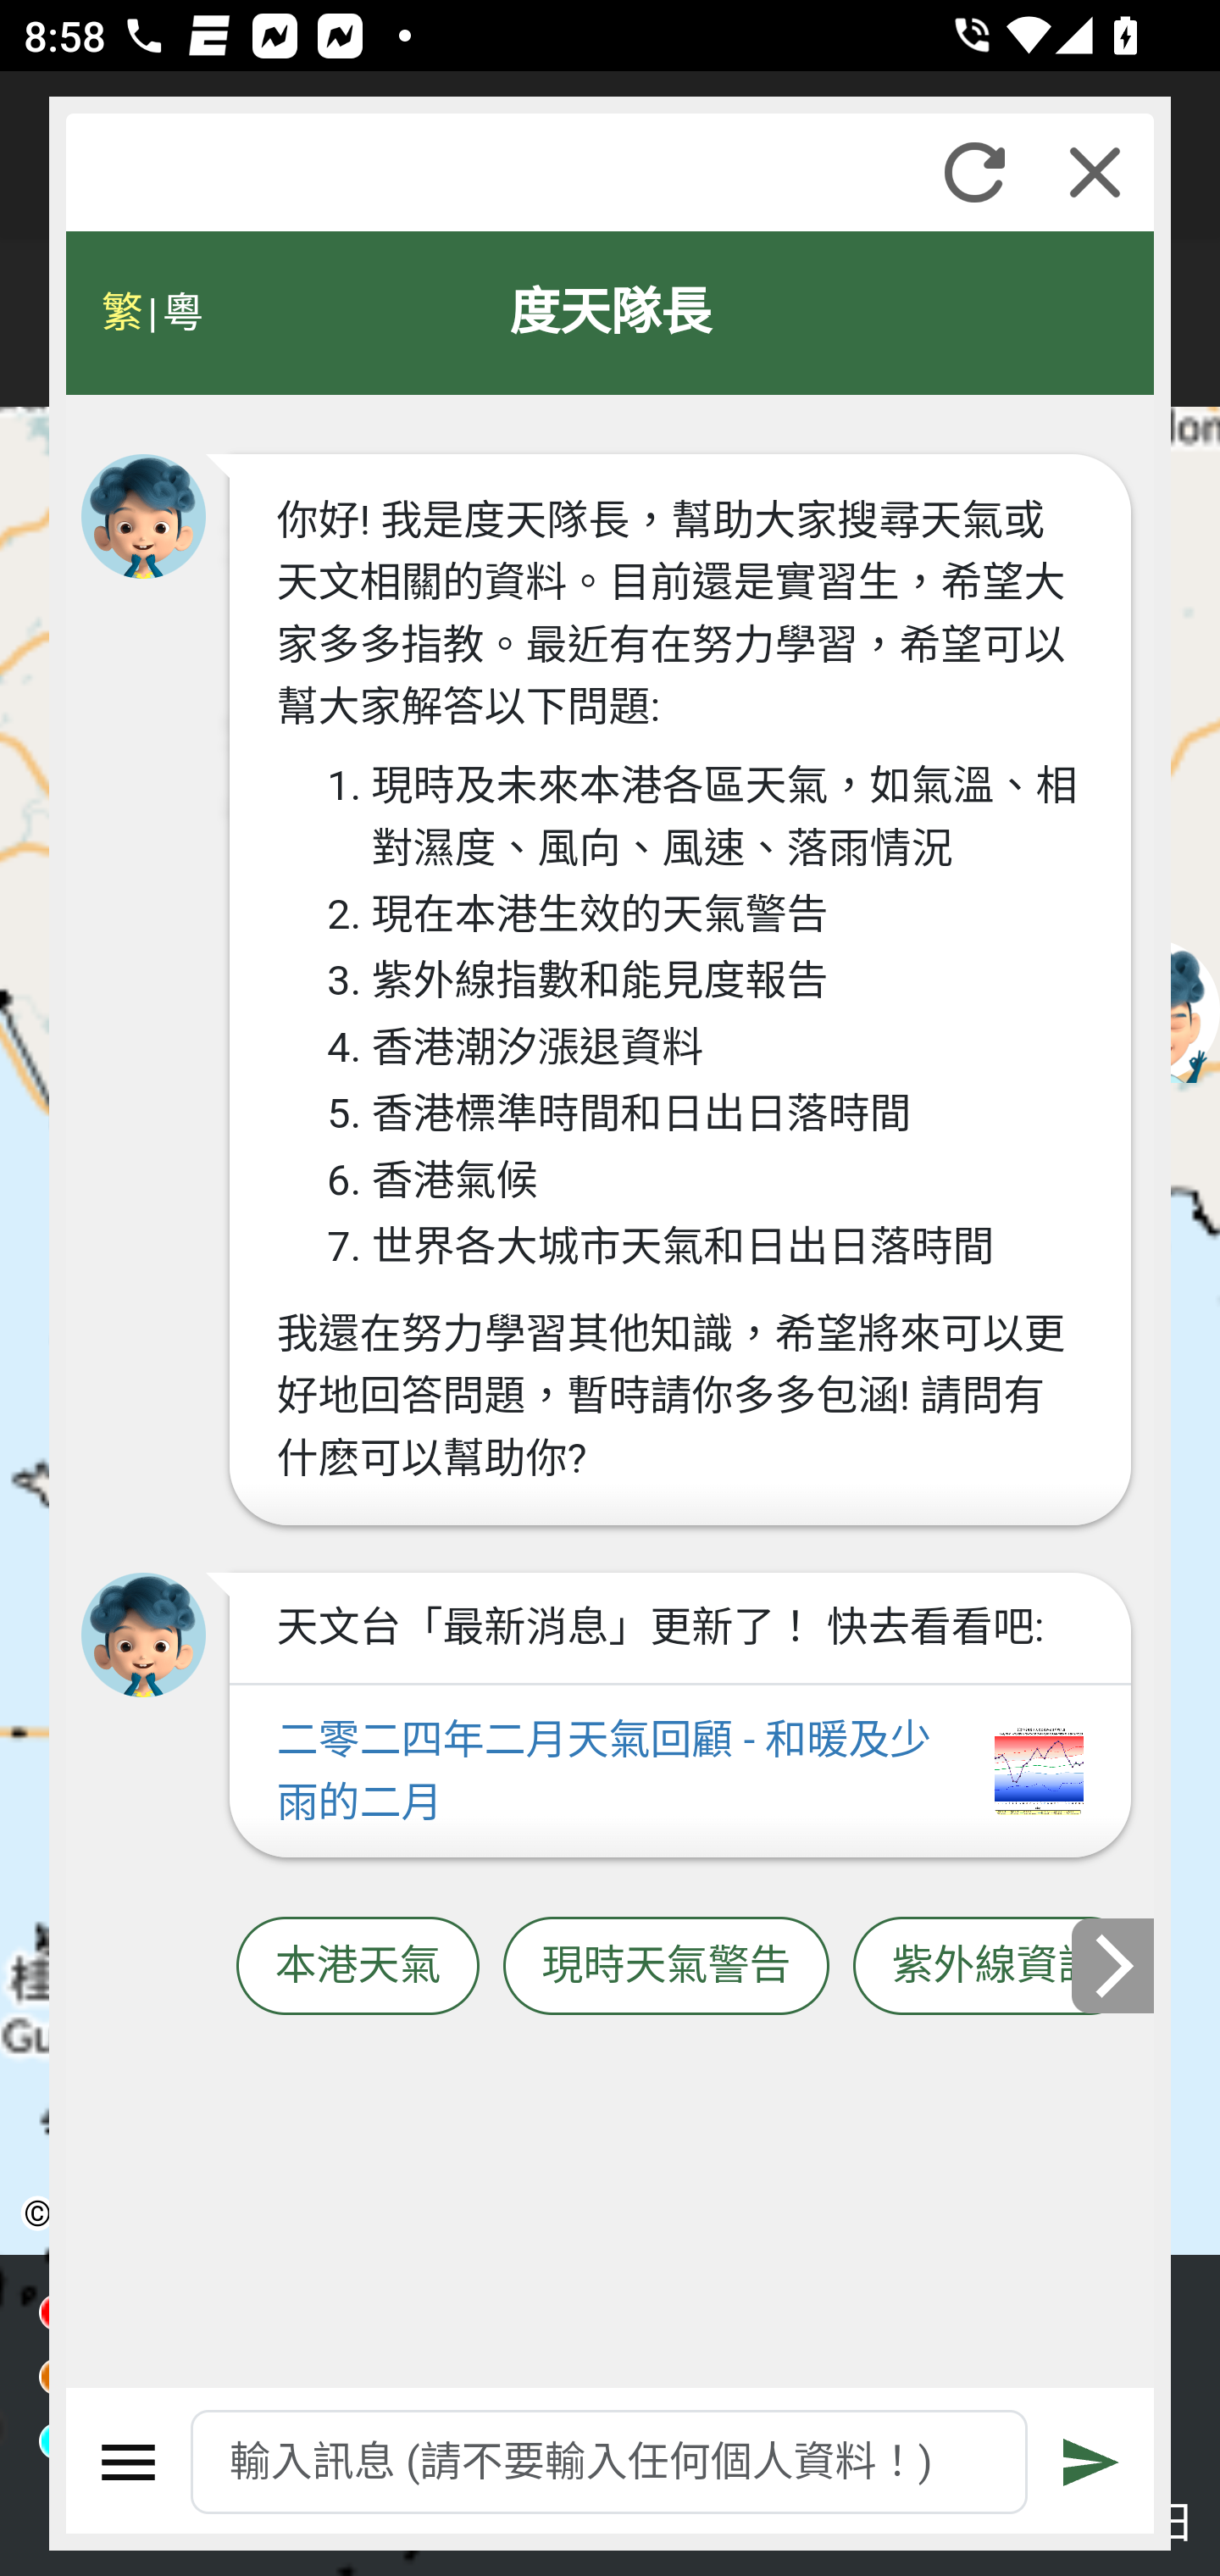 Image resolution: width=1220 pixels, height=2576 pixels. I want to click on 二零二四年二月天氣回顧 - 和暖及少雨的二月, so click(679, 1772).